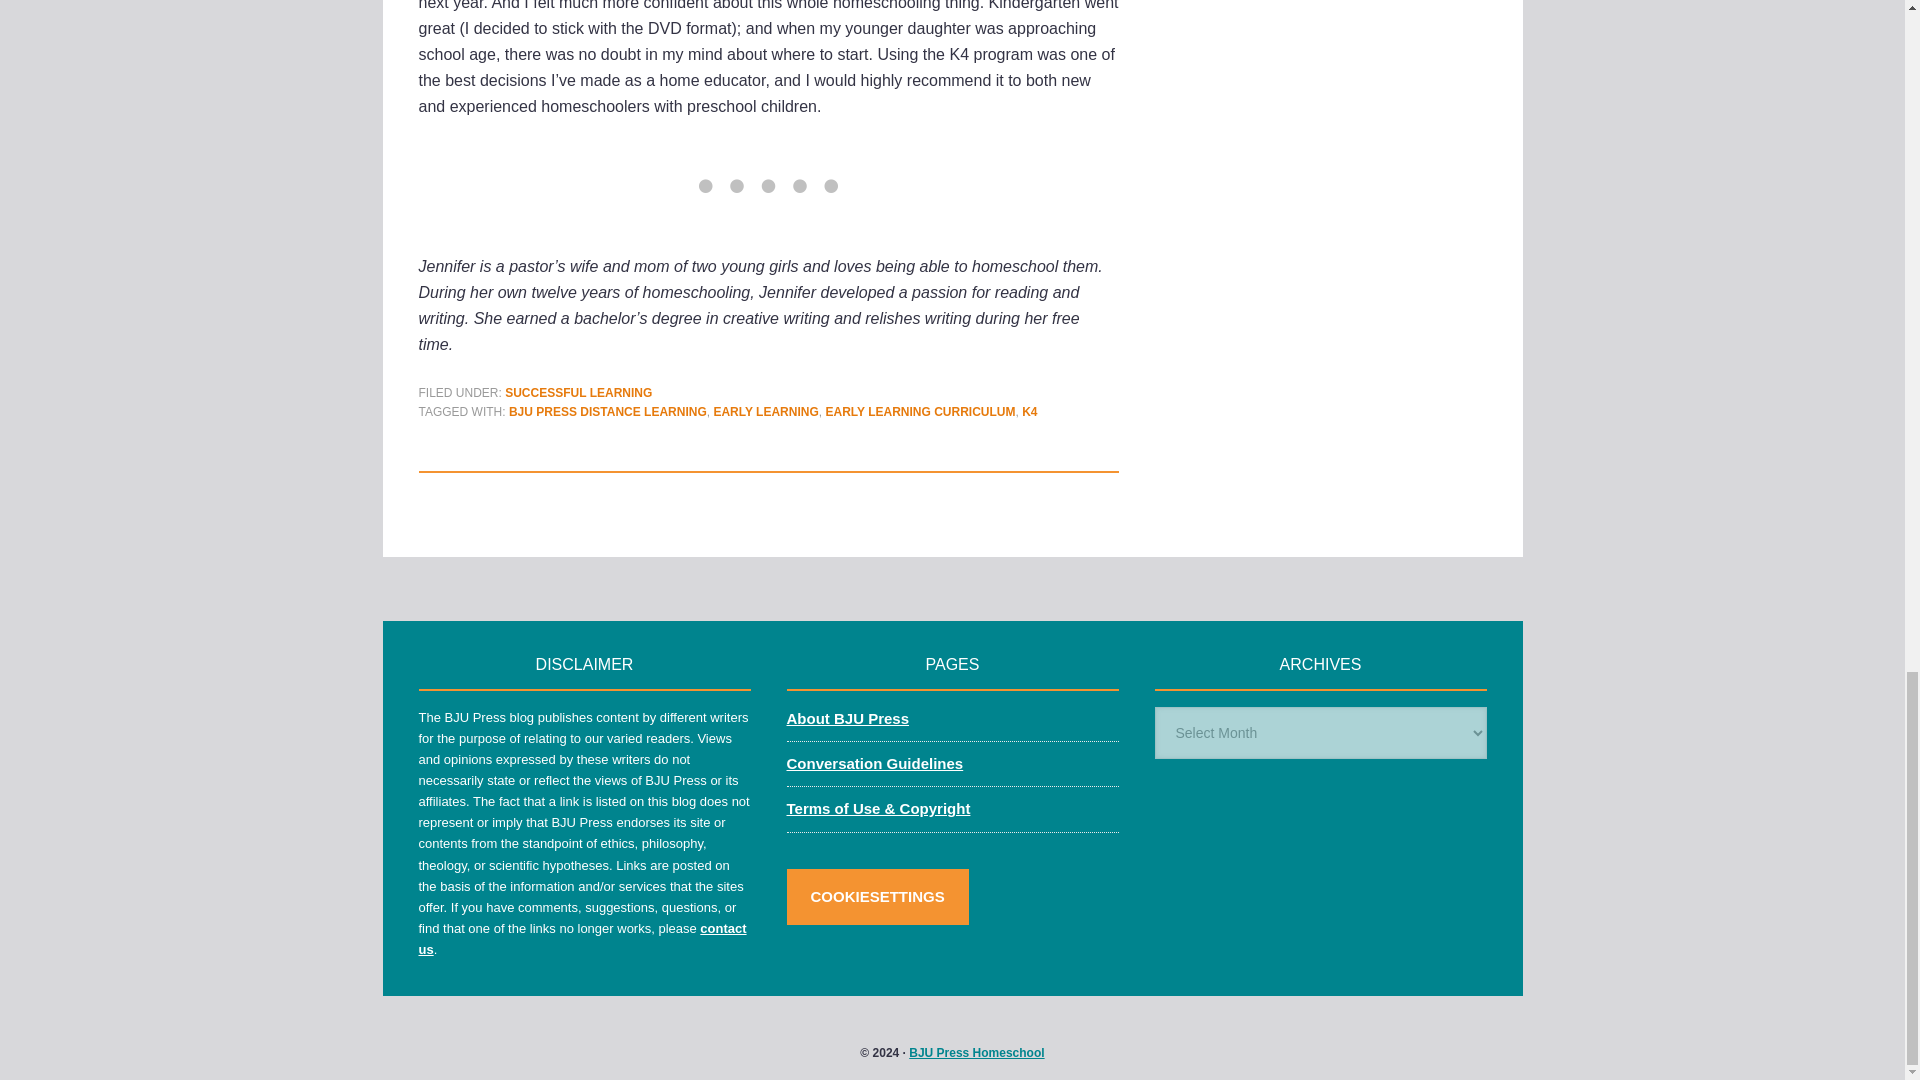  Describe the element at coordinates (764, 412) in the screenshot. I see `EARLY LEARNING` at that location.